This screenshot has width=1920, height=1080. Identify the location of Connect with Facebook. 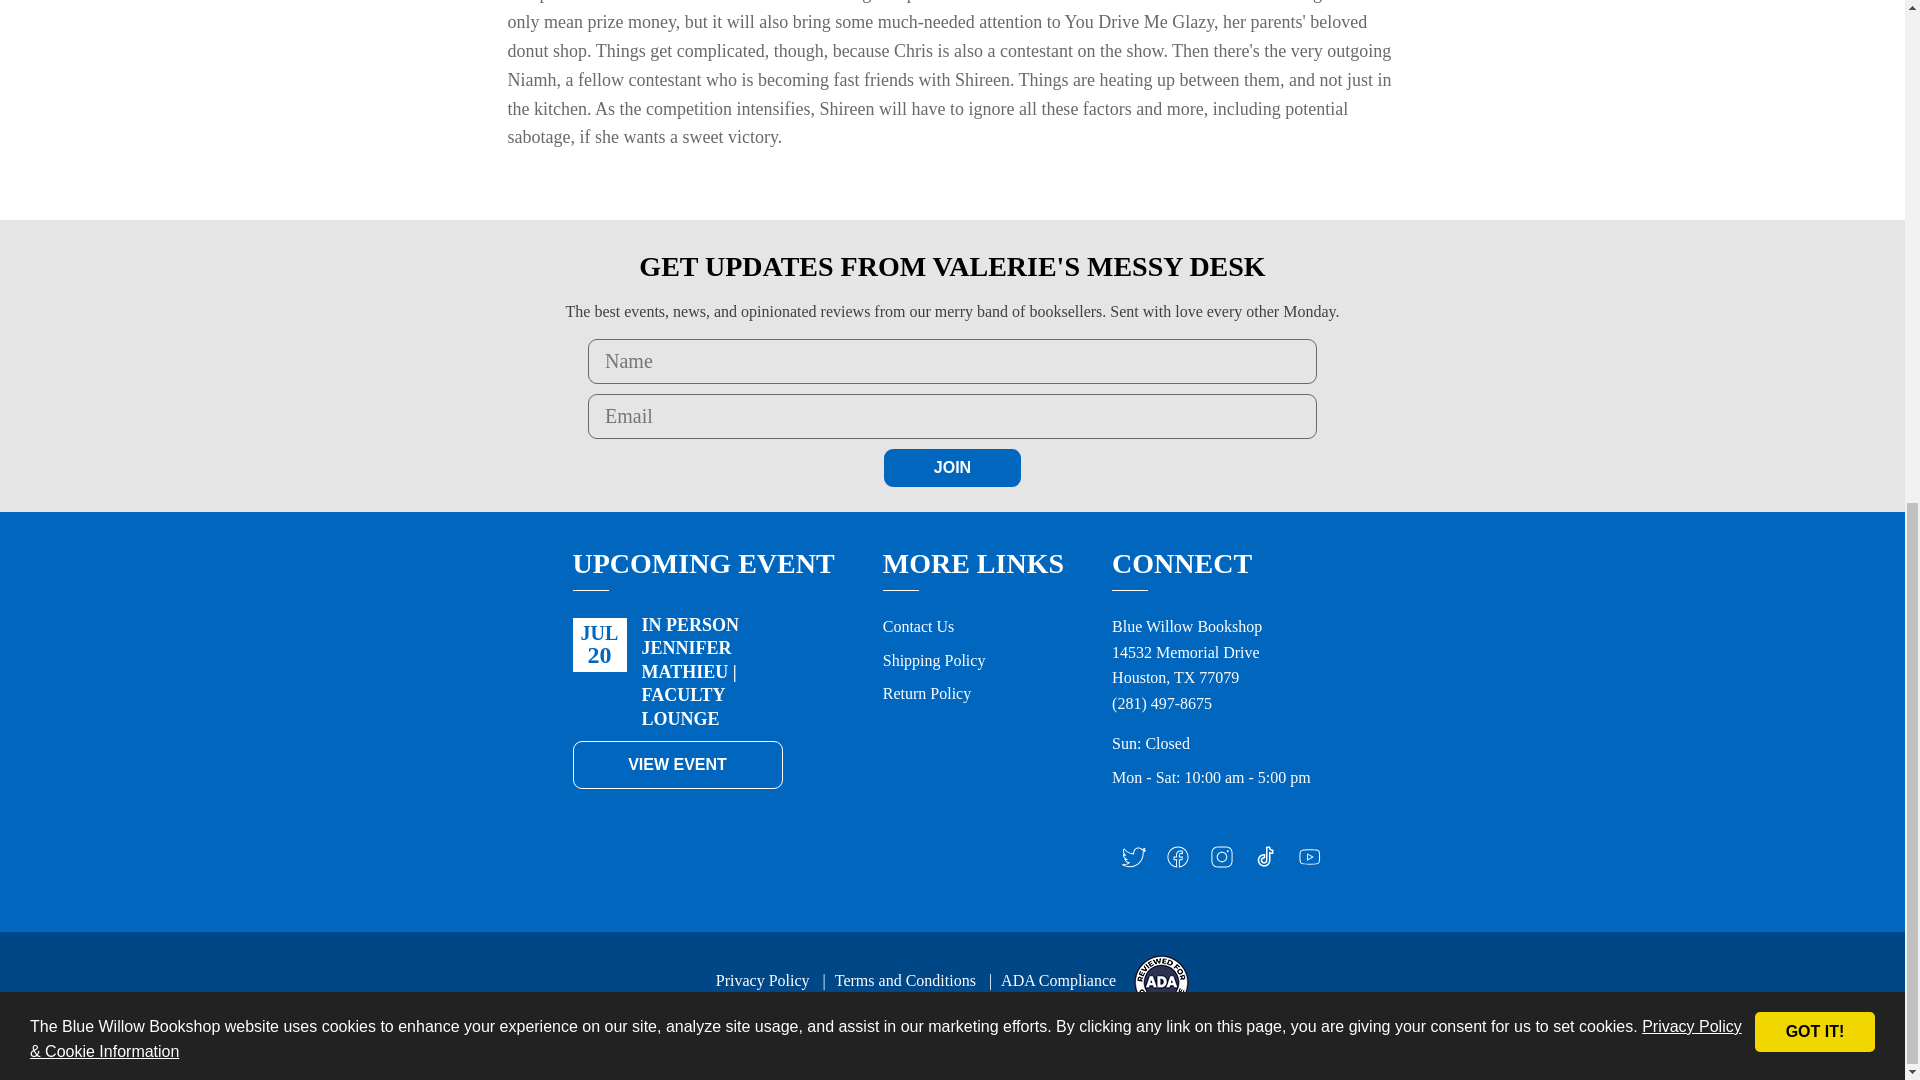
(1178, 862).